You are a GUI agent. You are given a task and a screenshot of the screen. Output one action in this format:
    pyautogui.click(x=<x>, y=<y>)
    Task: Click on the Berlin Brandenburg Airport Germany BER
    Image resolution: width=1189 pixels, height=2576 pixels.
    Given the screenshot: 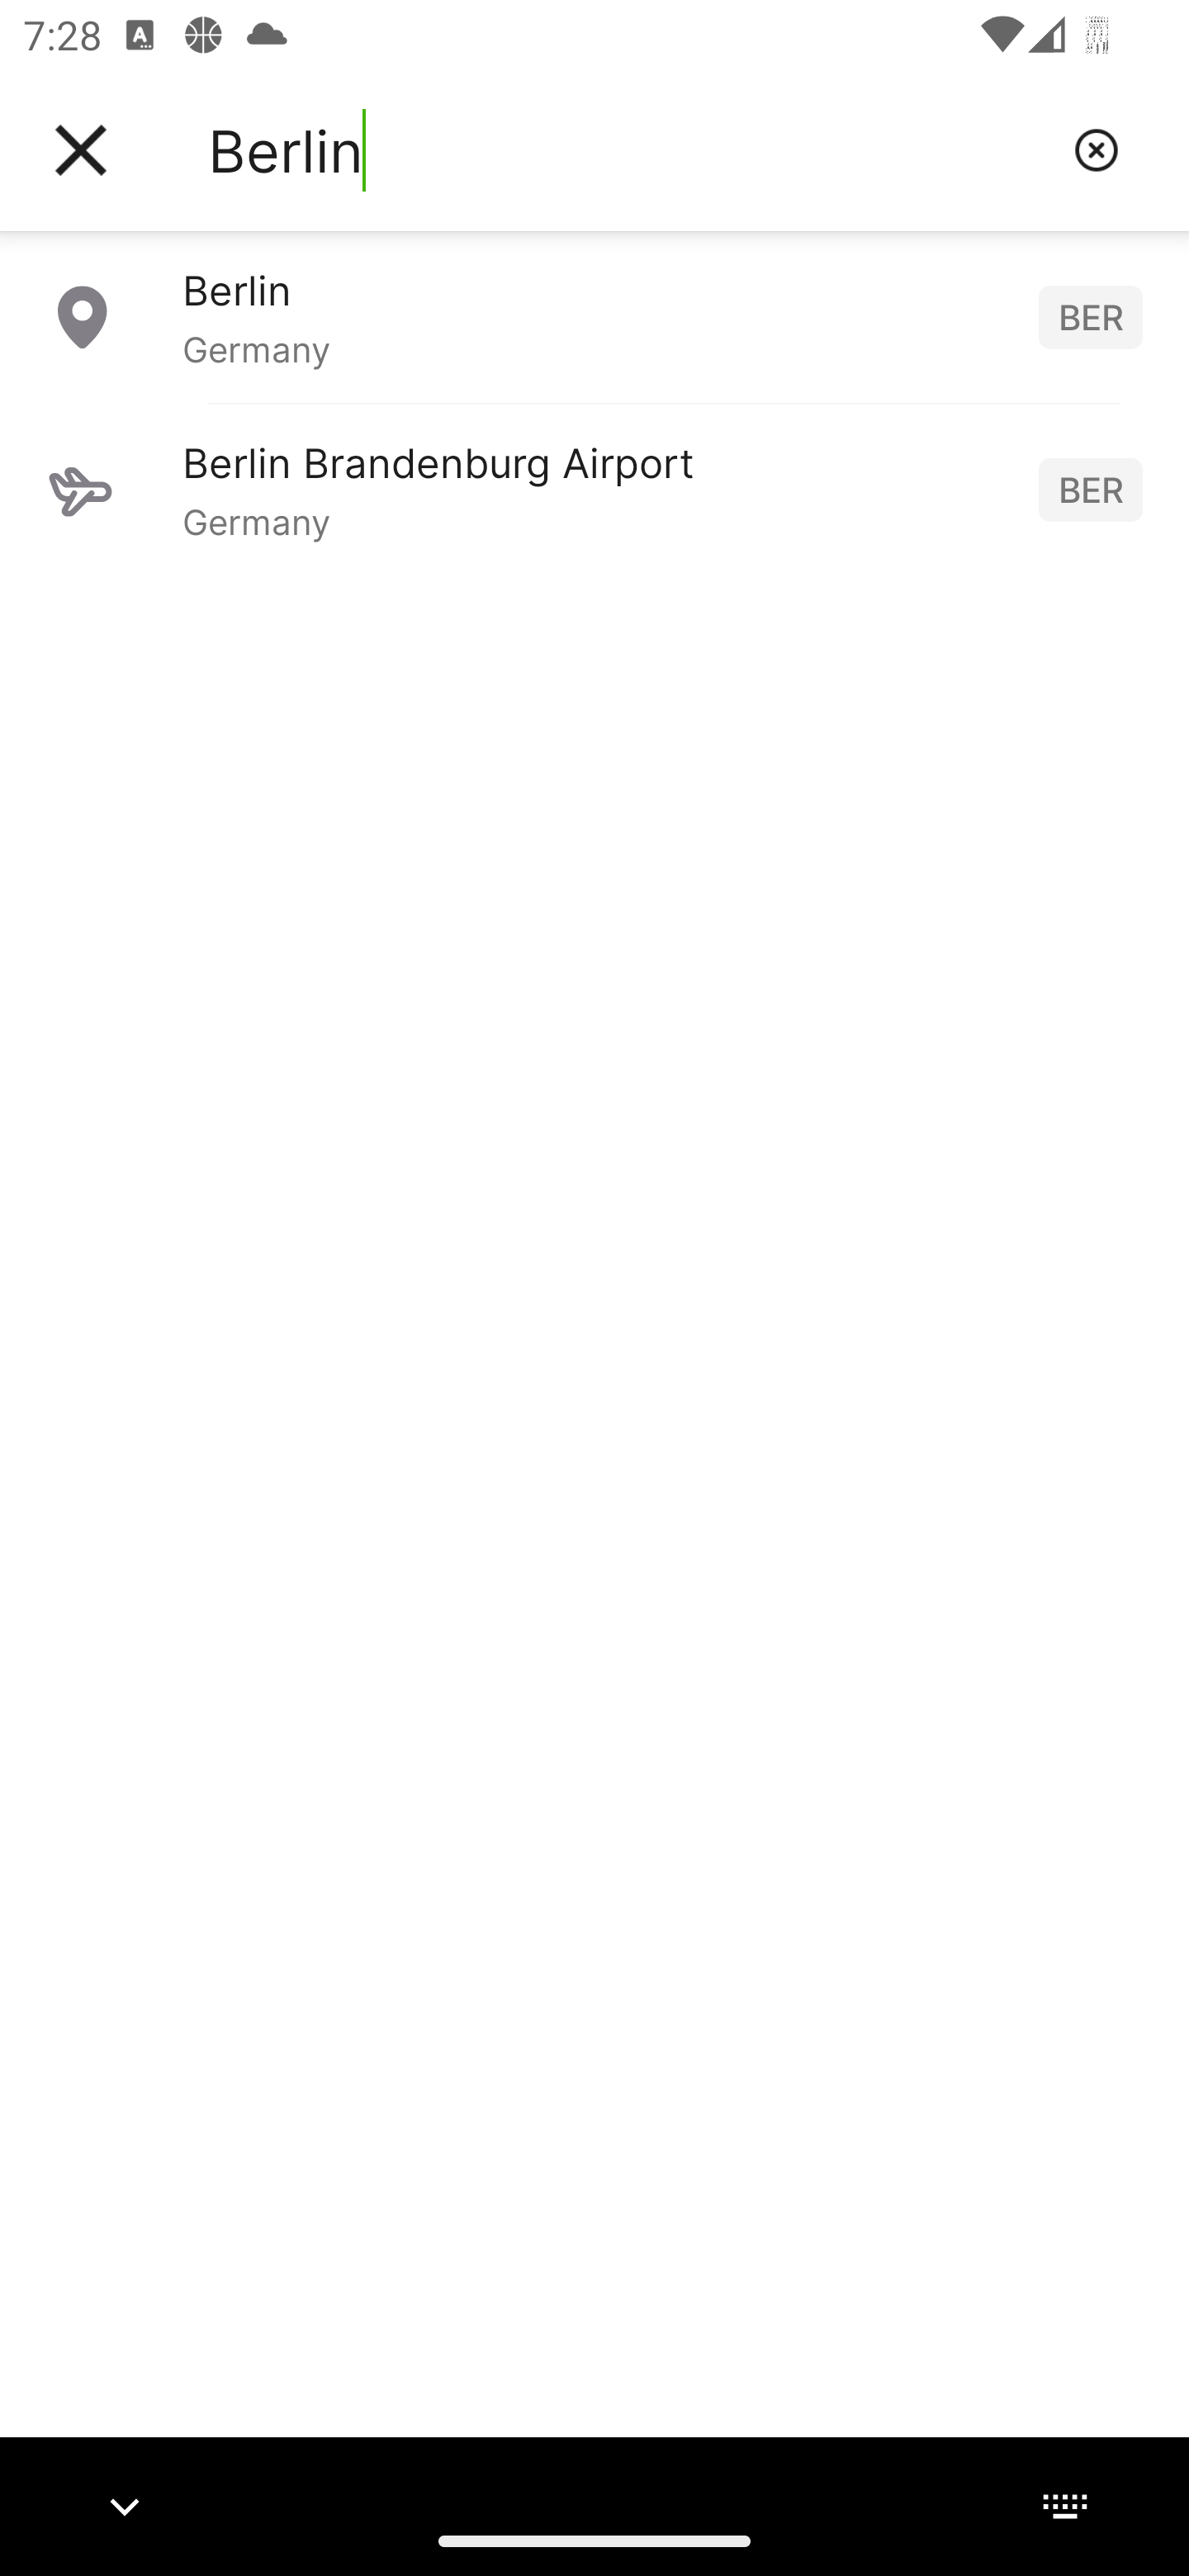 What is the action you would take?
    pyautogui.click(x=594, y=489)
    